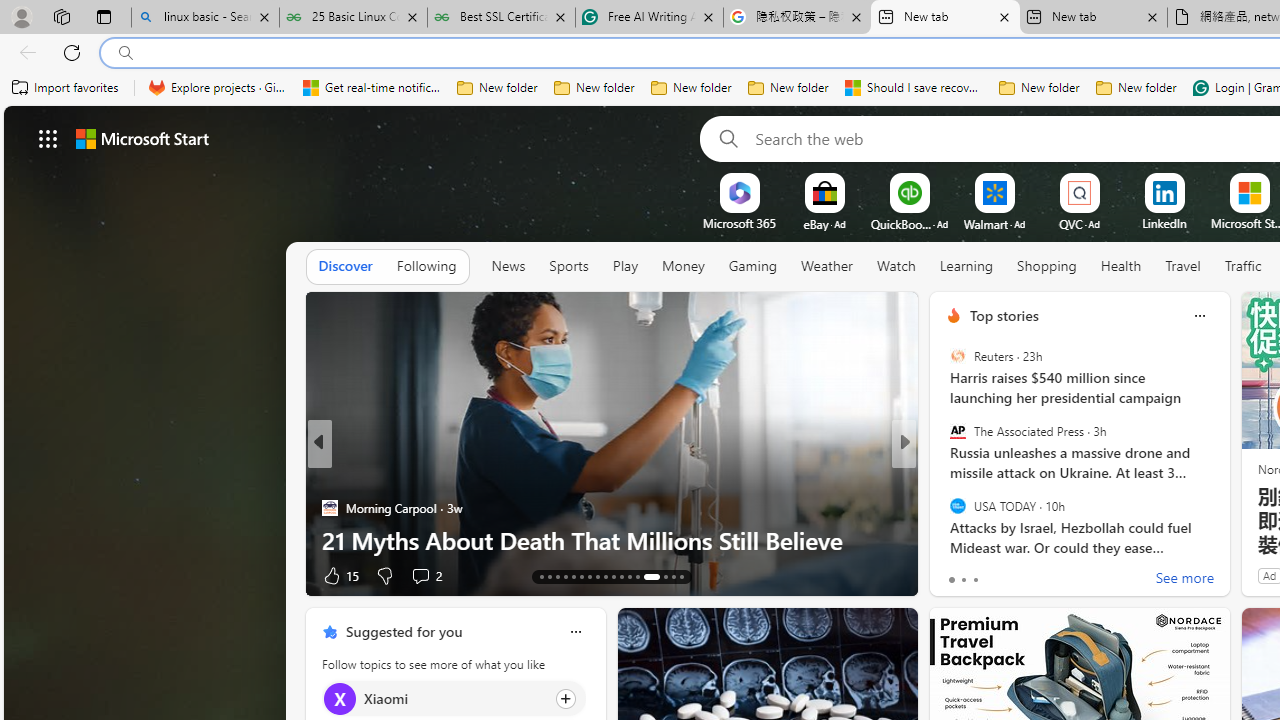 The image size is (1280, 720). Describe the element at coordinates (674, 576) in the screenshot. I see `AutomationID: tab-28` at that location.